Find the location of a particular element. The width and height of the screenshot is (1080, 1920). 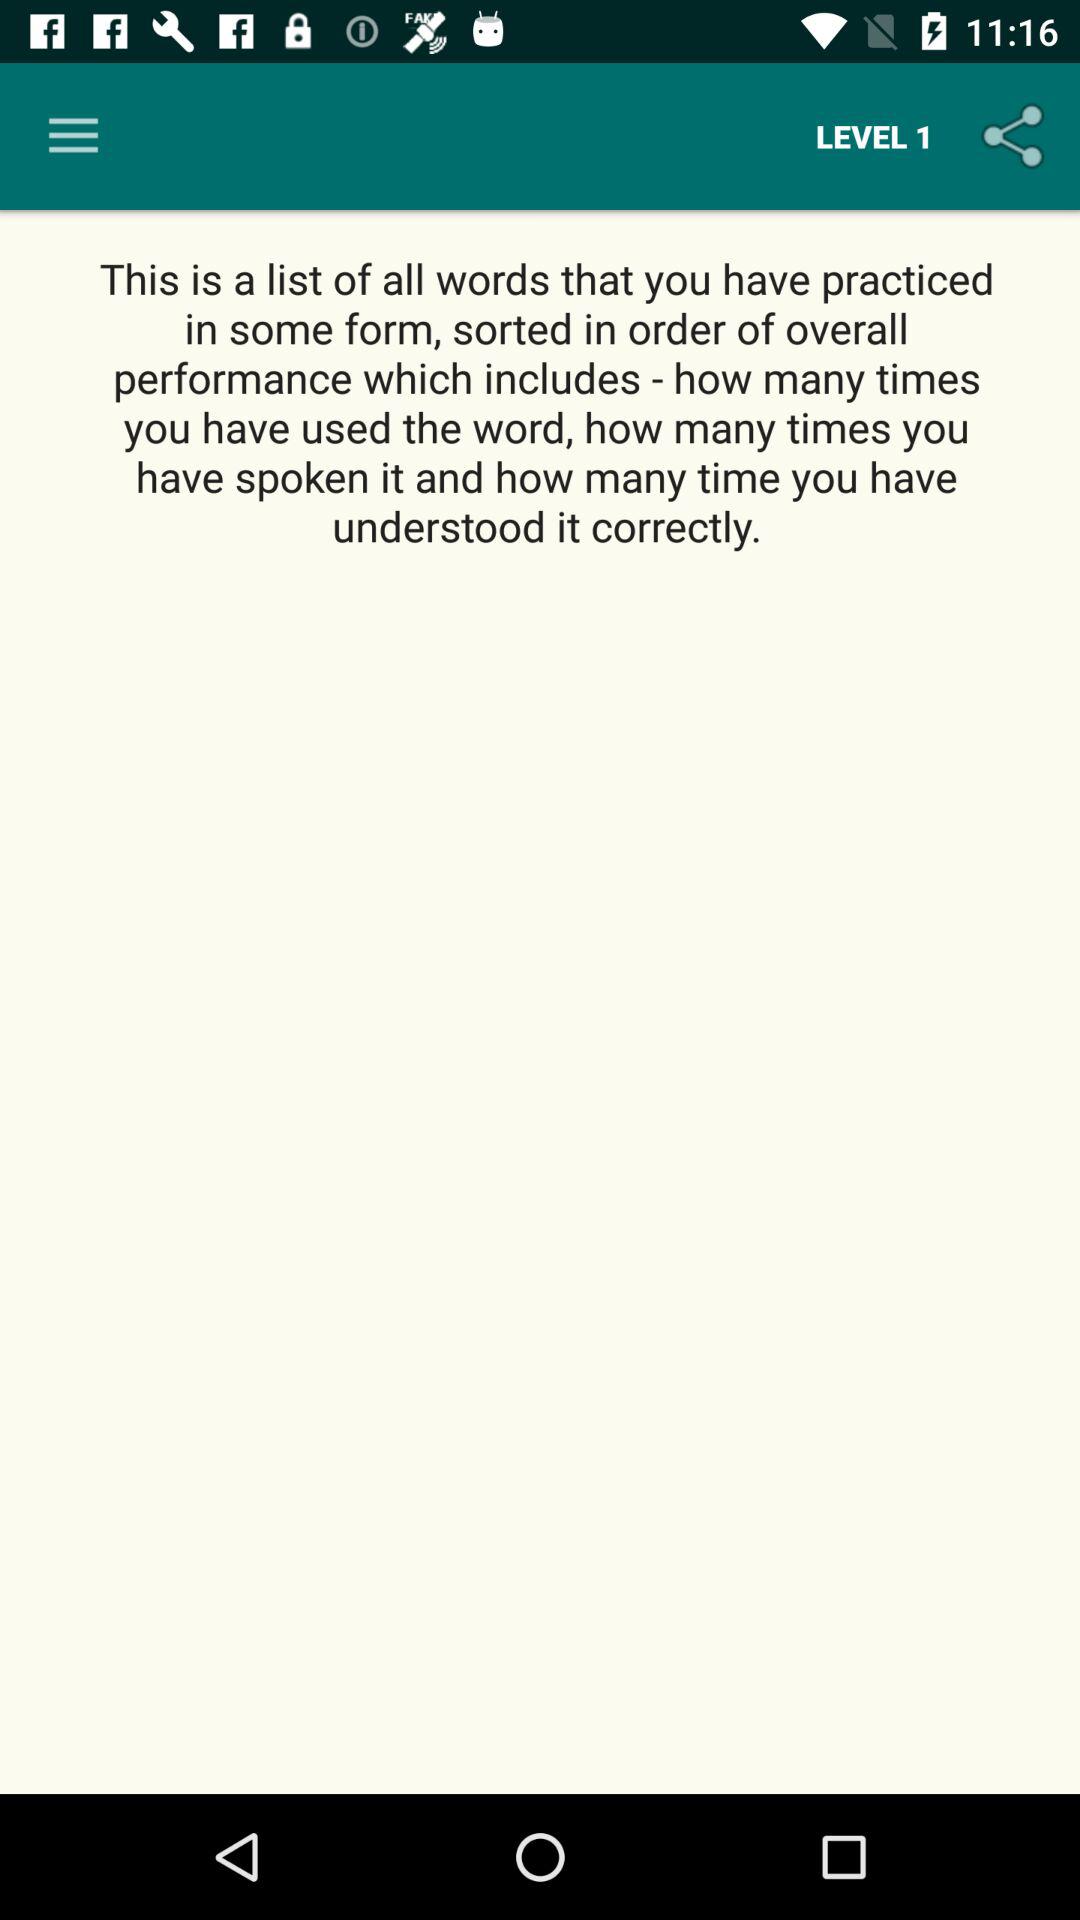

turn on item above the this is a is located at coordinates (874, 136).